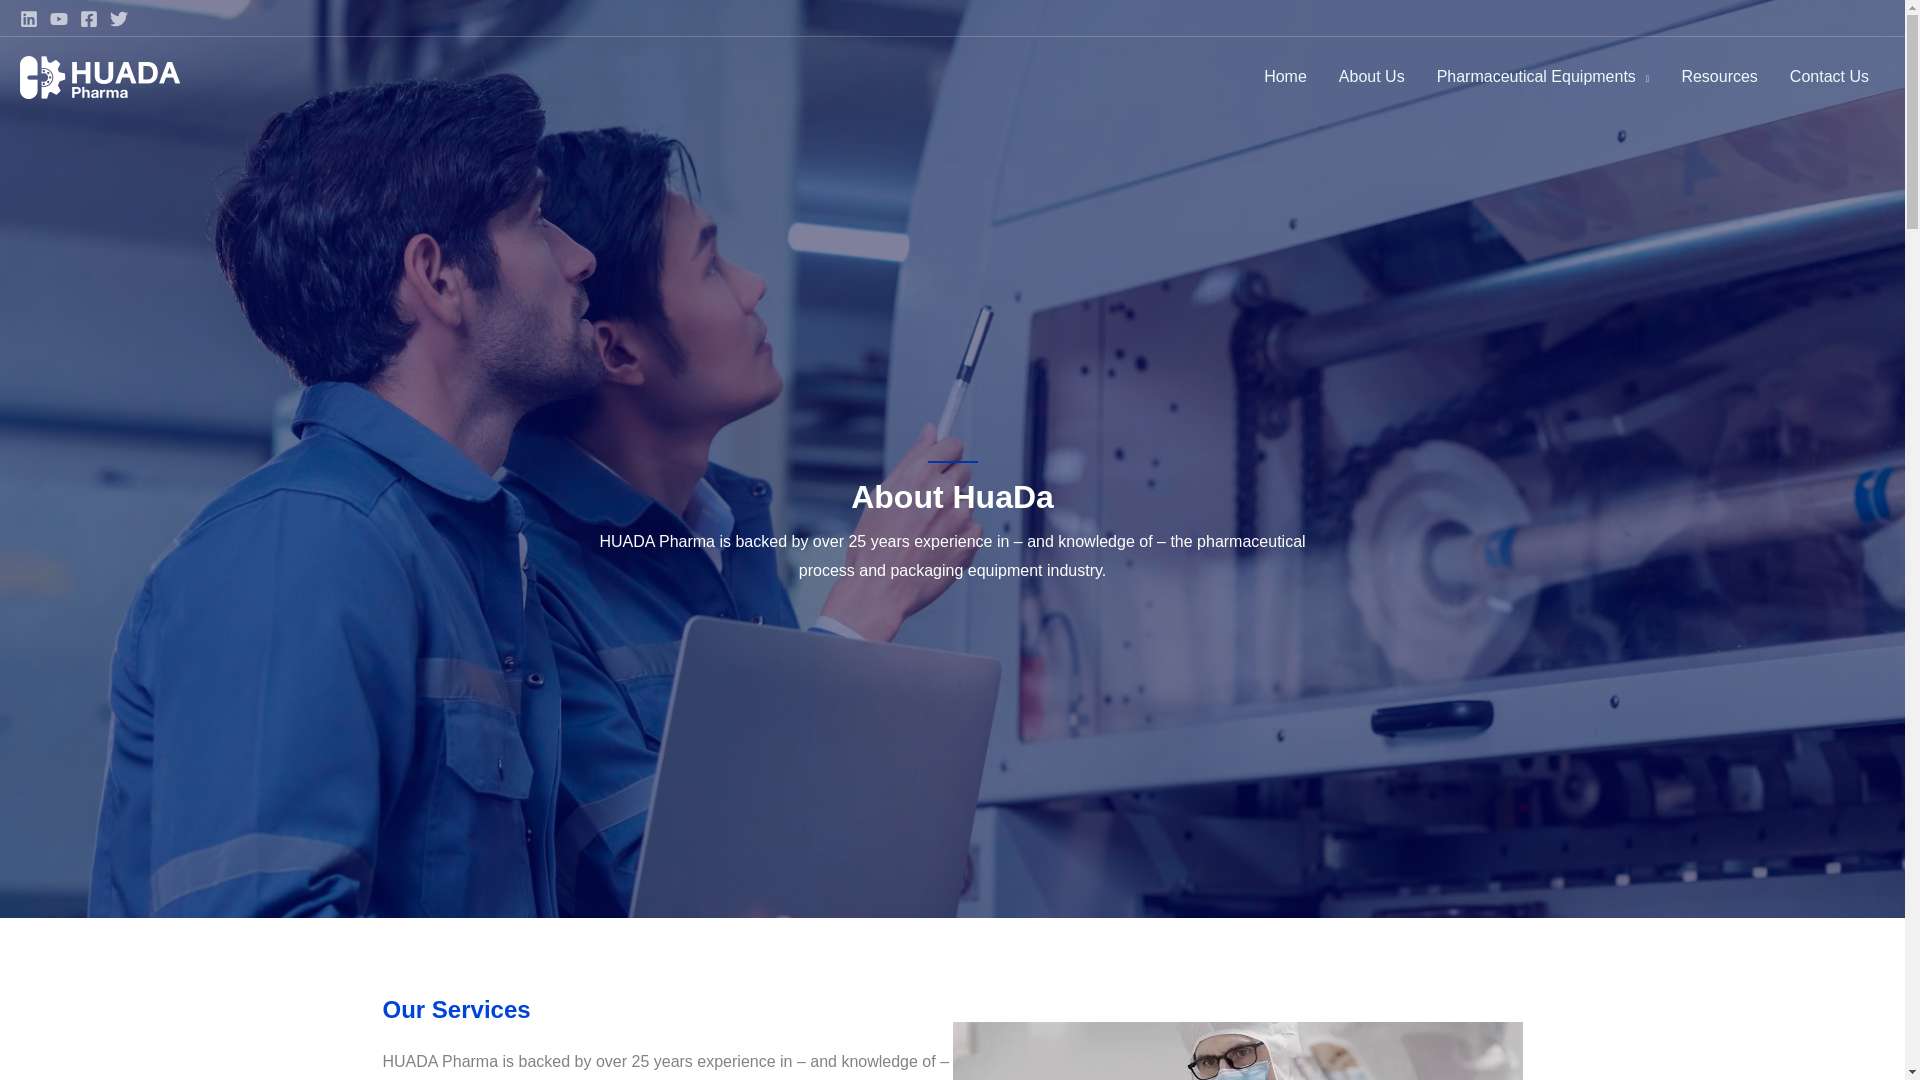  What do you see at coordinates (1830, 76) in the screenshot?
I see `Contact Us` at bounding box center [1830, 76].